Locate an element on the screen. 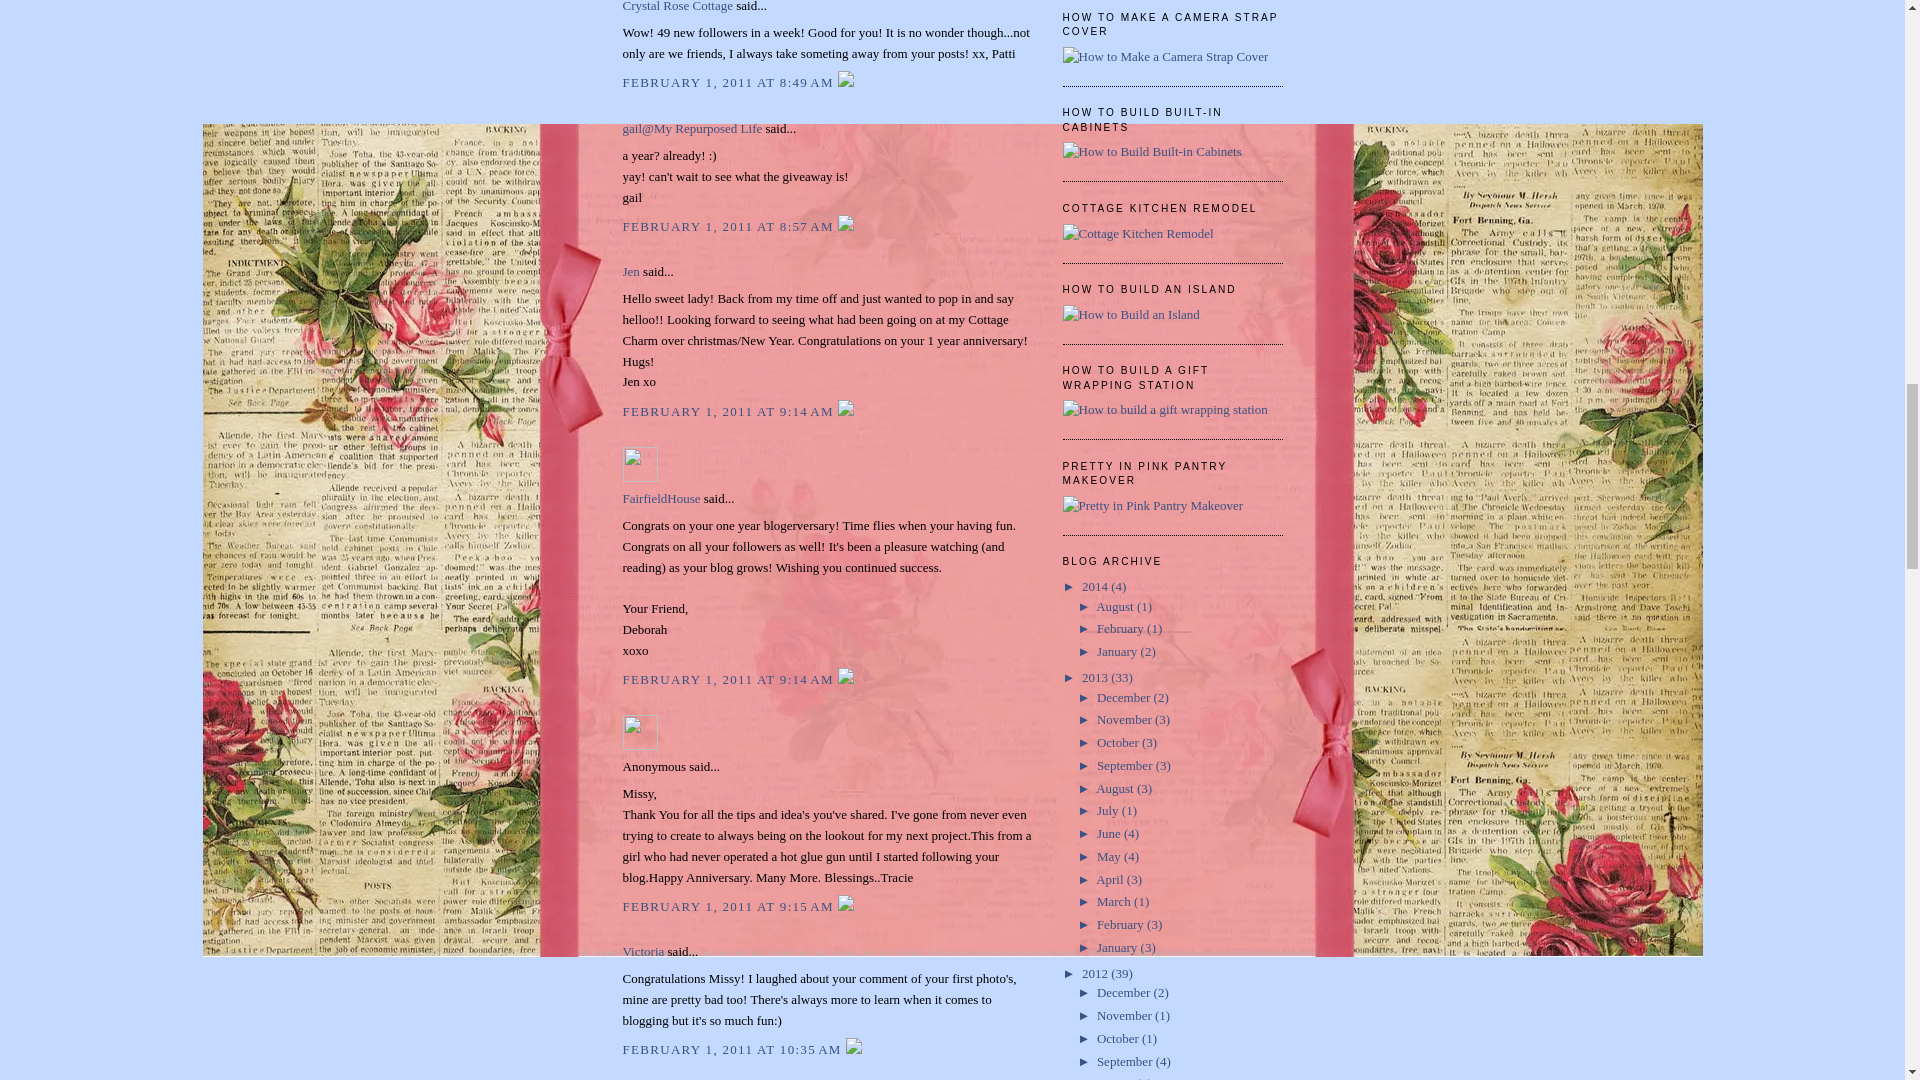 This screenshot has height=1080, width=1920. Crystal Rose Cottage is located at coordinates (678, 6).